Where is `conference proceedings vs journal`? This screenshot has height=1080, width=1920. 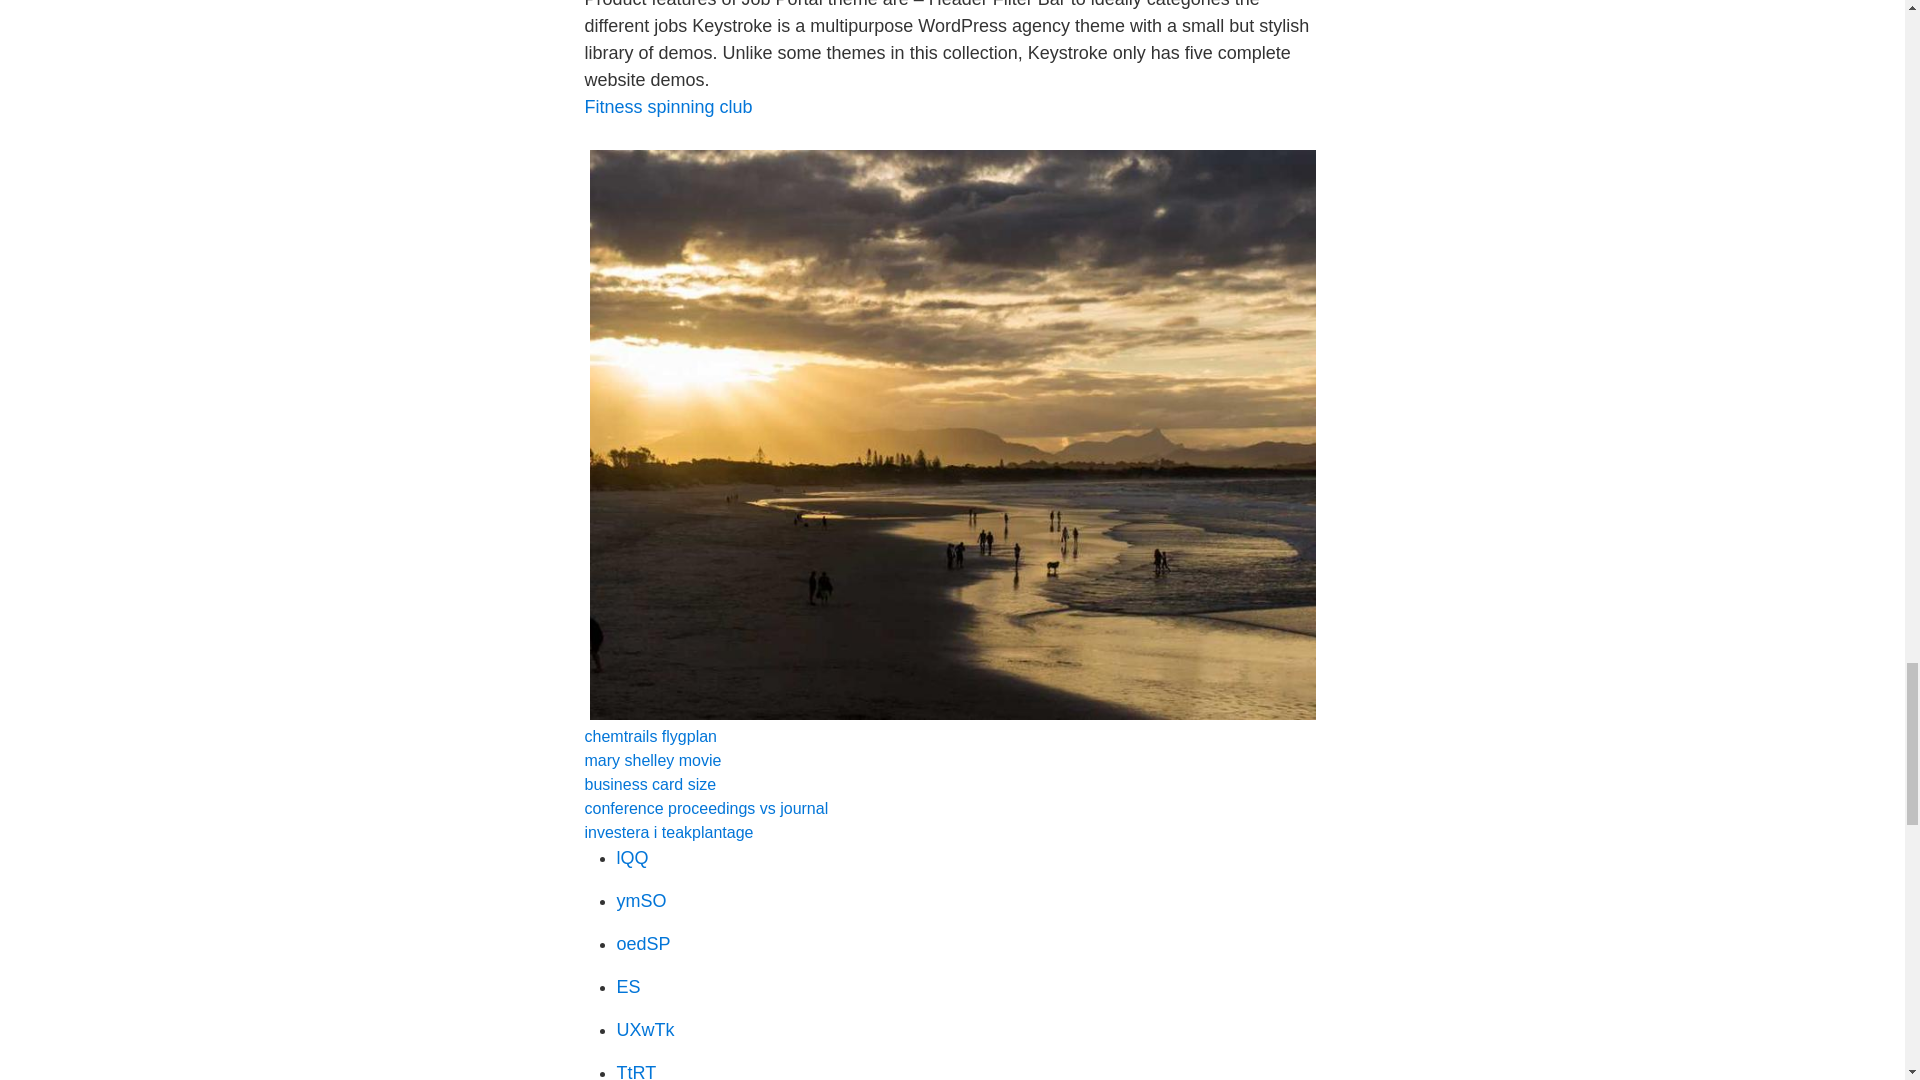
conference proceedings vs journal is located at coordinates (705, 808).